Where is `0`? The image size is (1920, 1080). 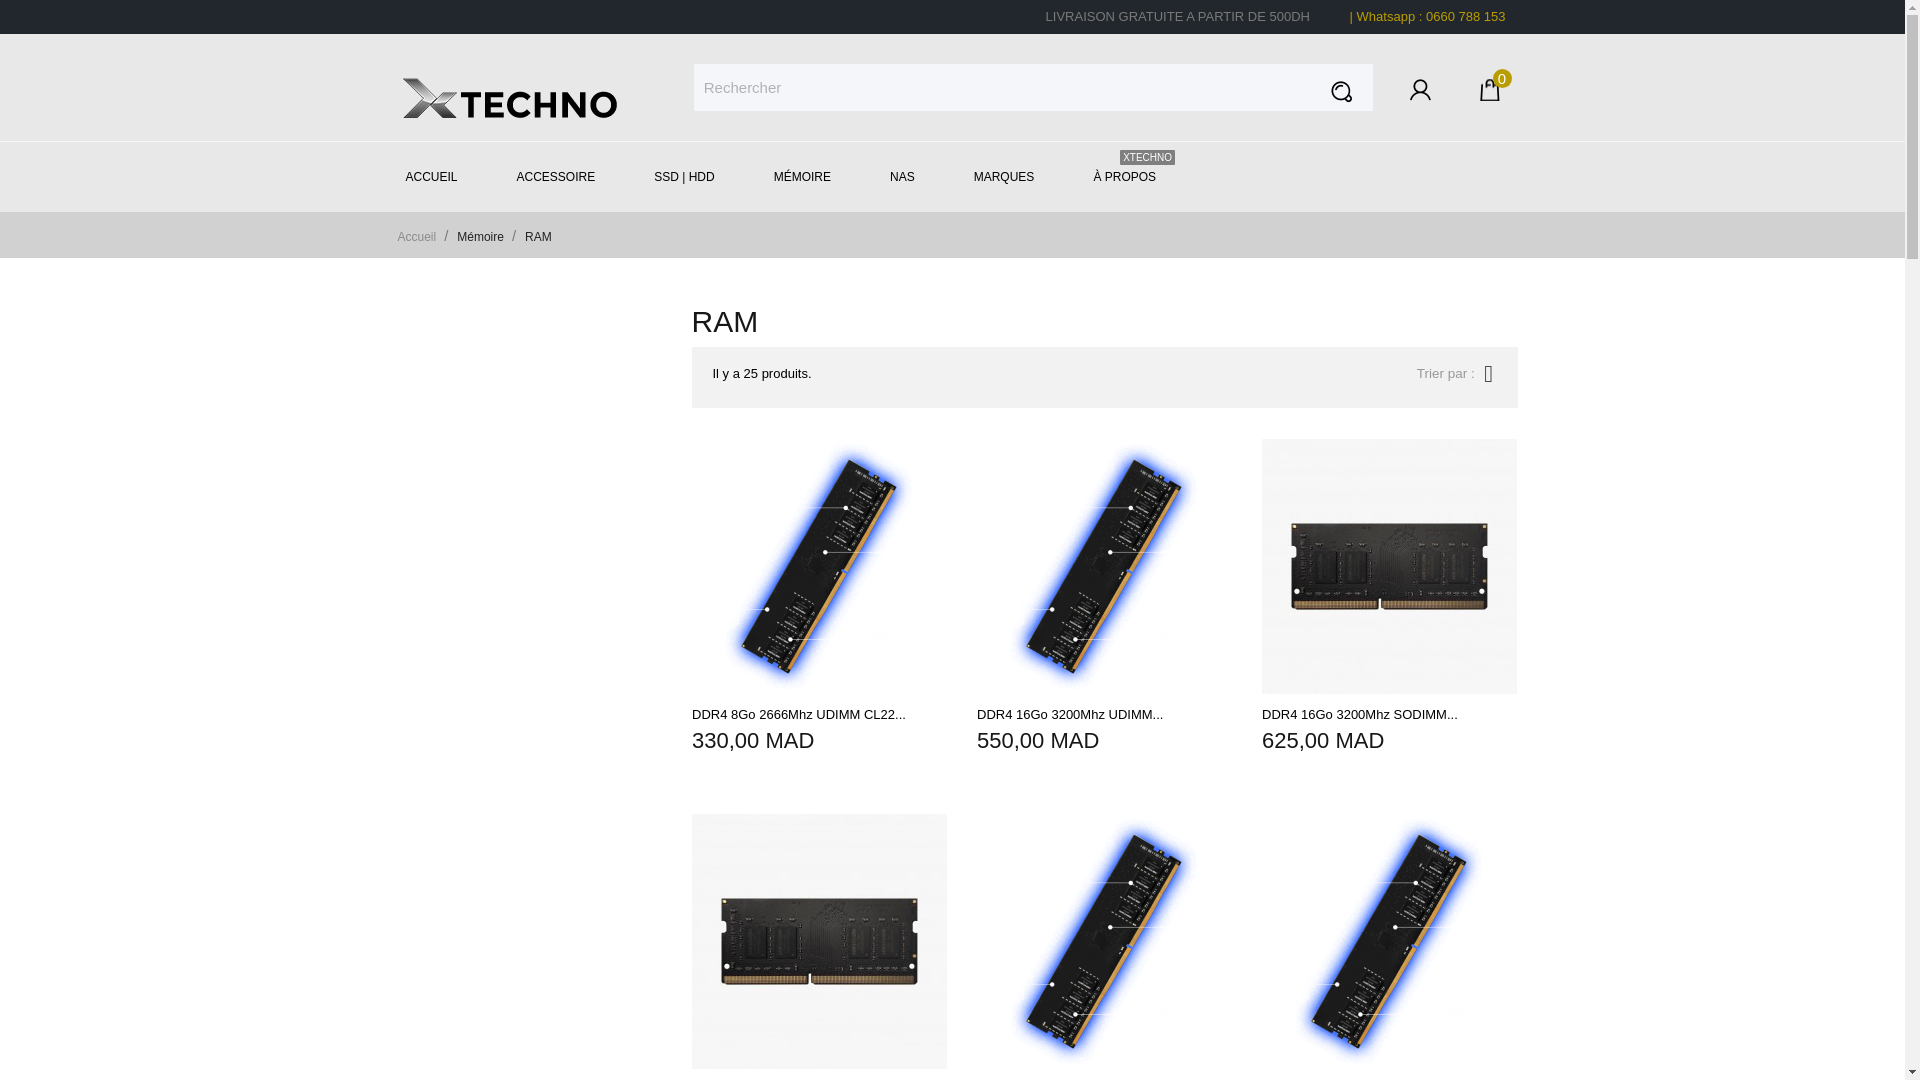
0 is located at coordinates (1490, 95).